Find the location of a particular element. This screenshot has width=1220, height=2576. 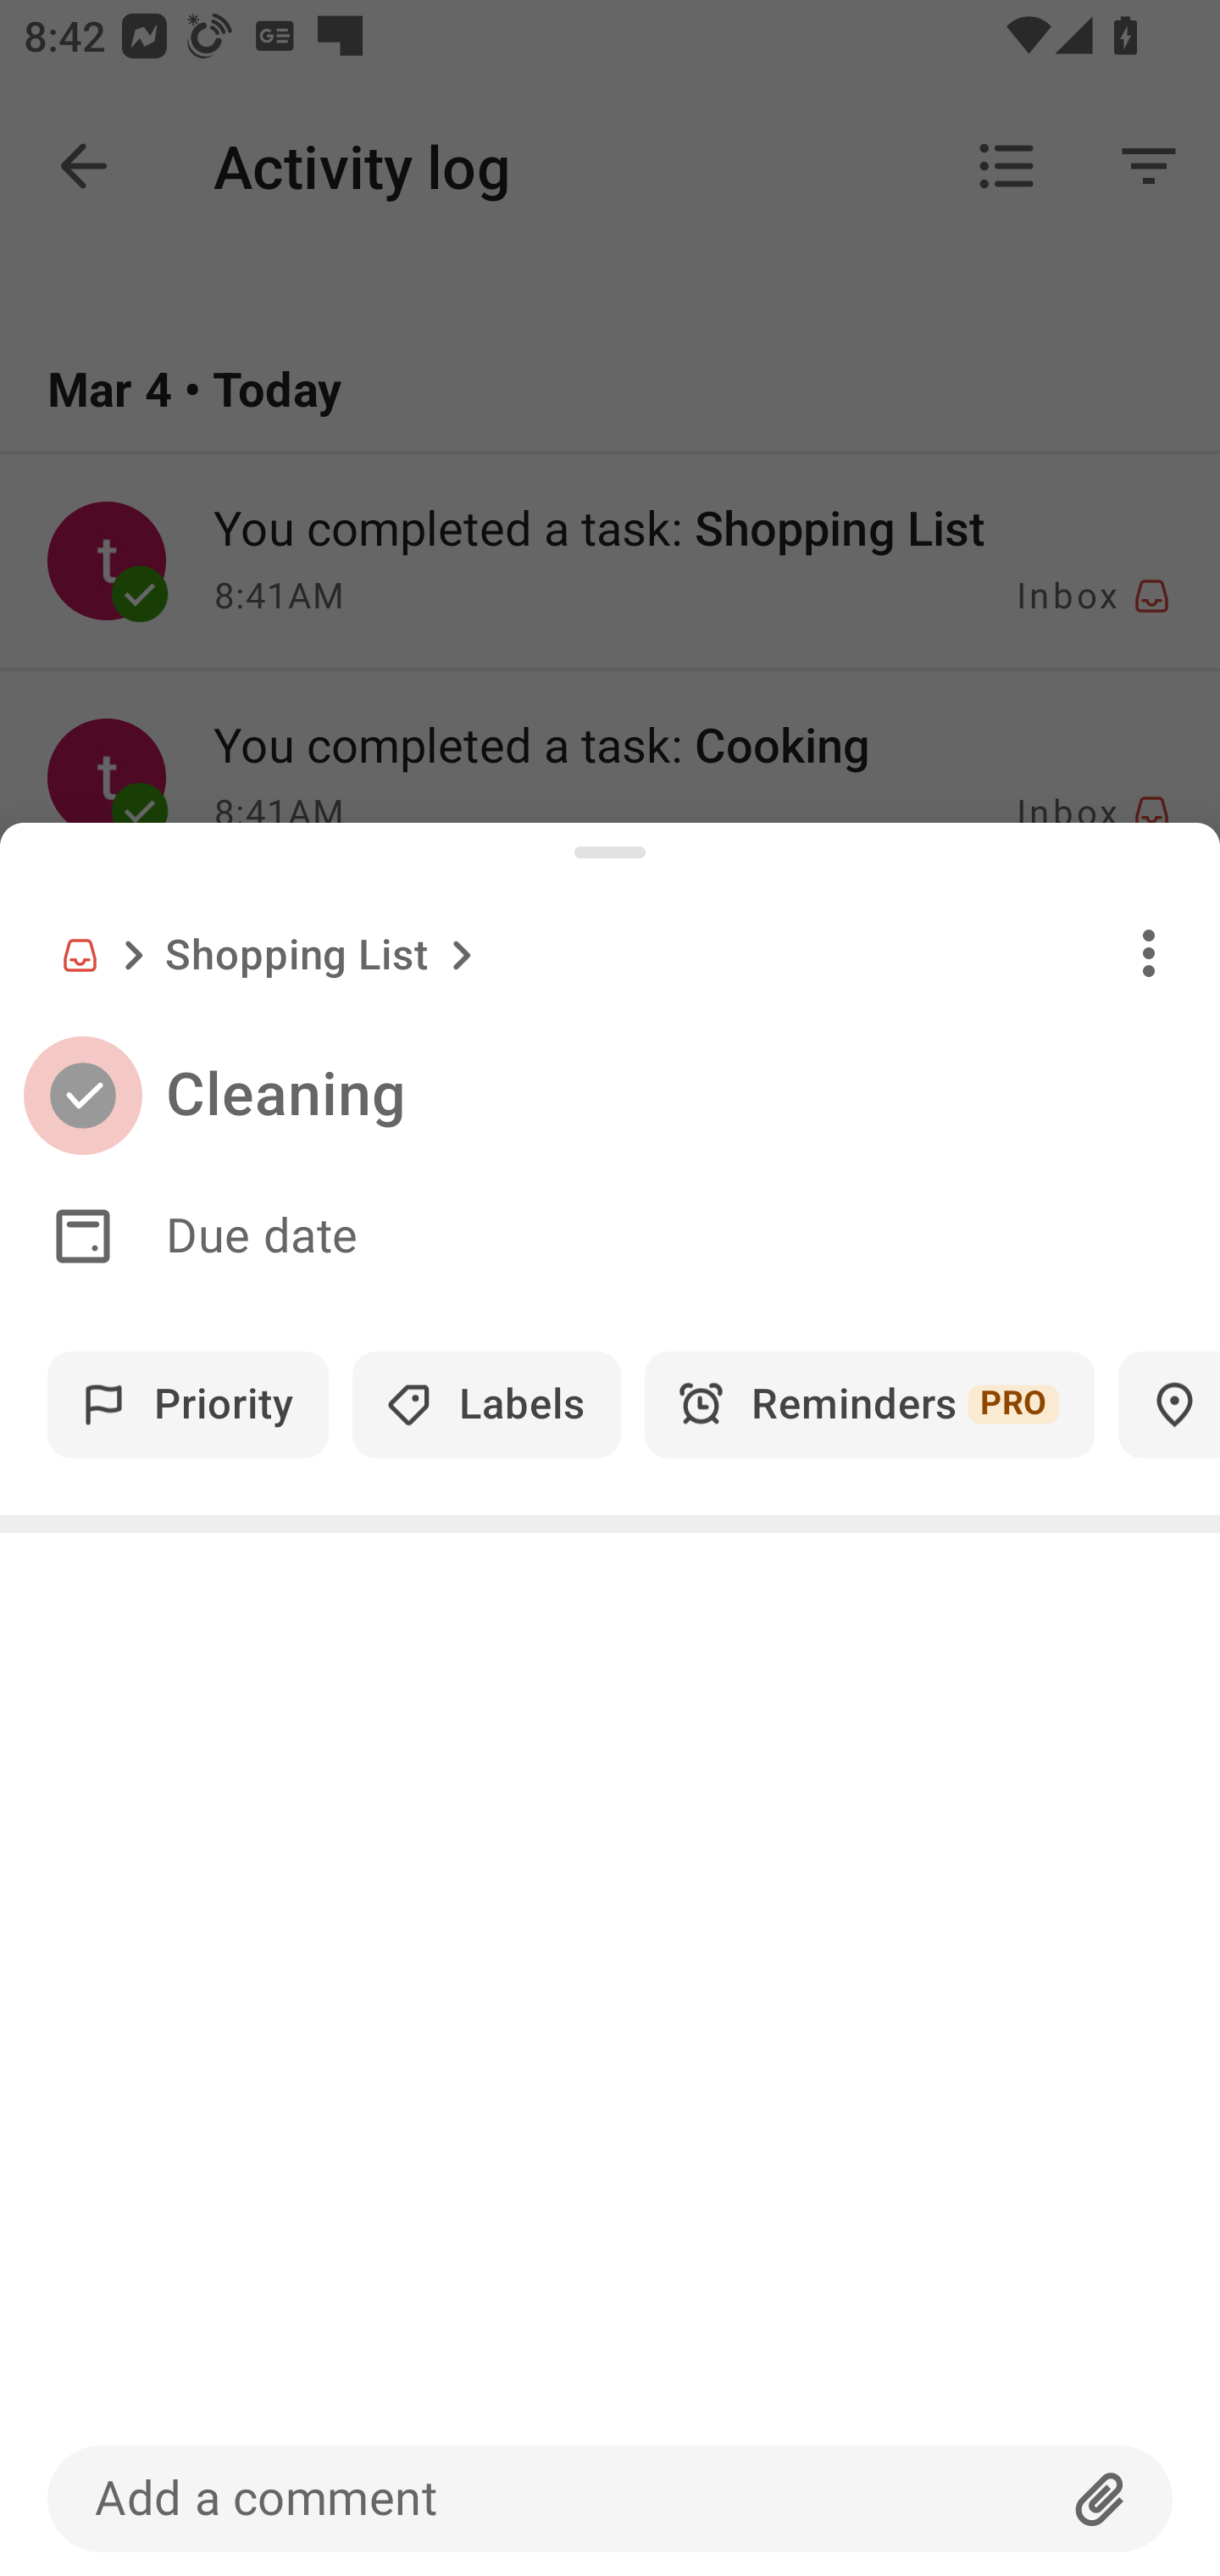

Attachment is located at coordinates (1101, 2498).